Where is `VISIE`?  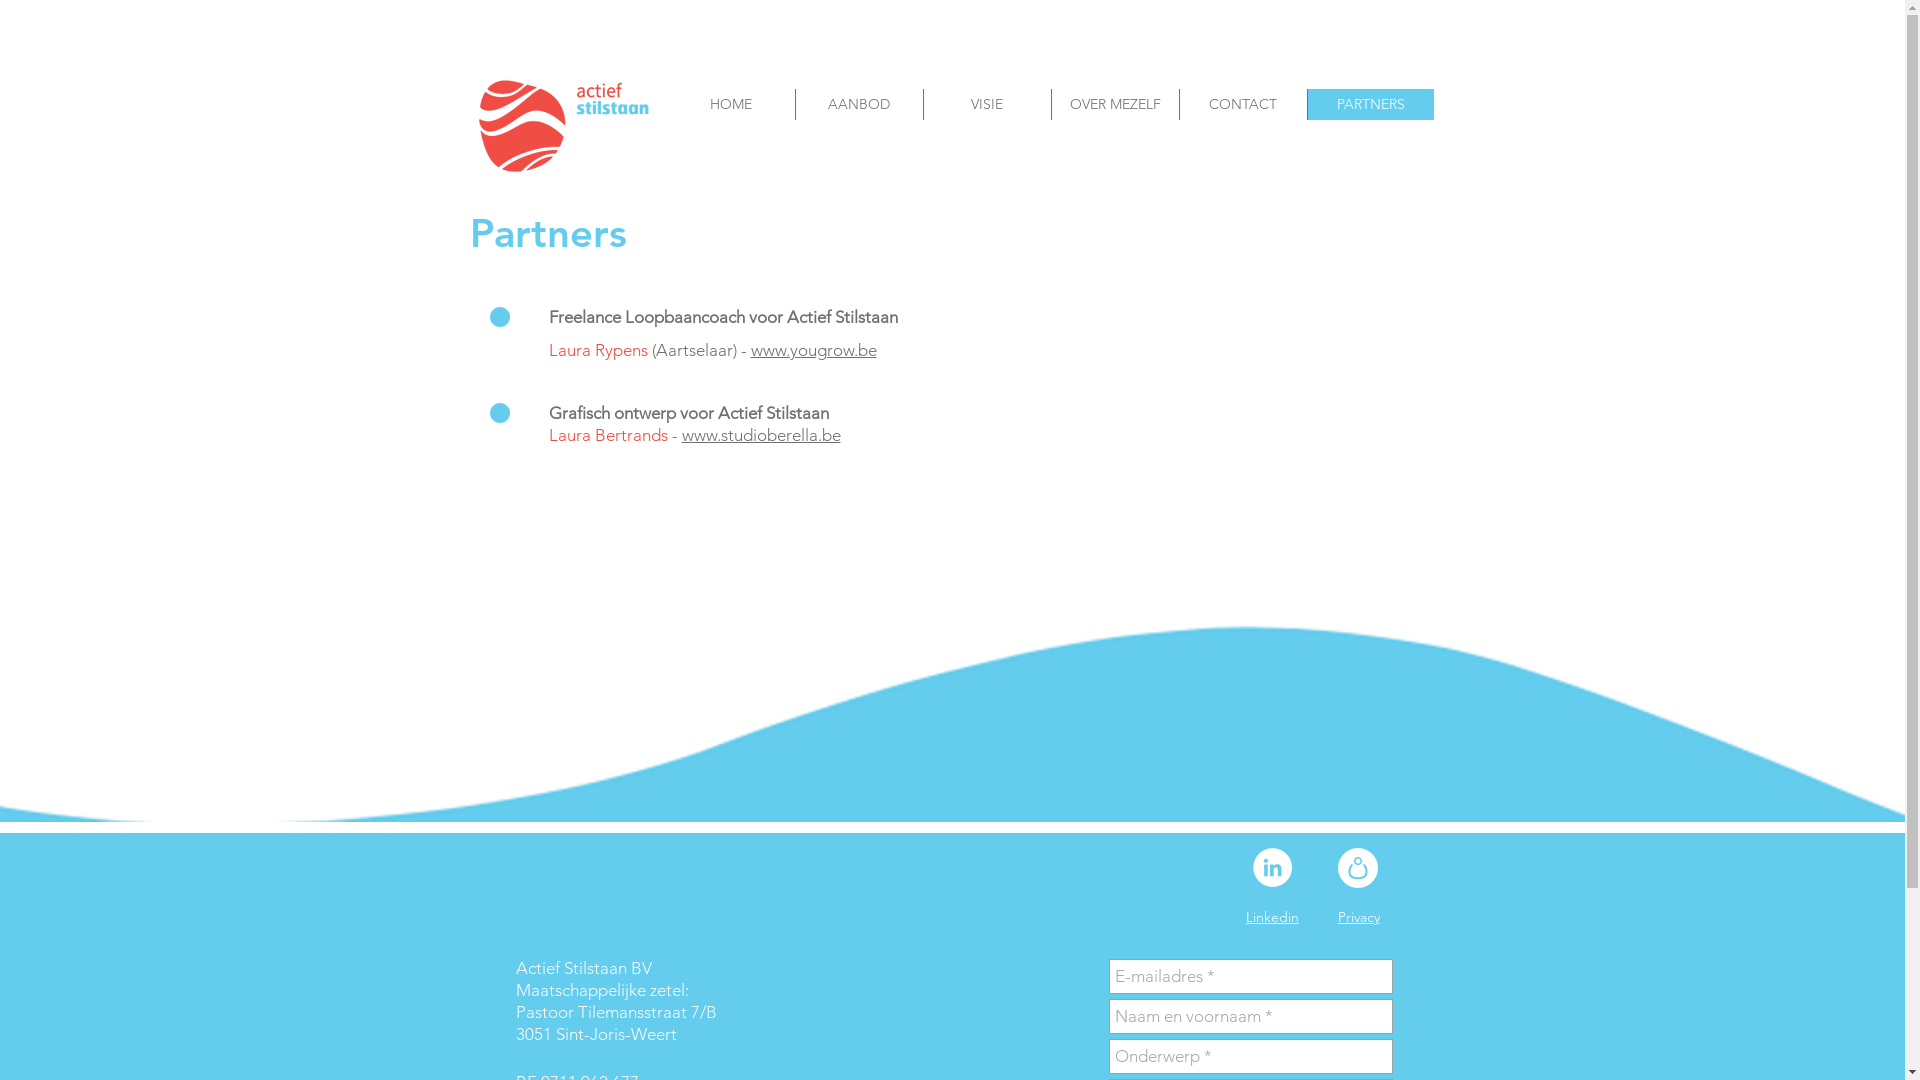
VISIE is located at coordinates (986, 104).